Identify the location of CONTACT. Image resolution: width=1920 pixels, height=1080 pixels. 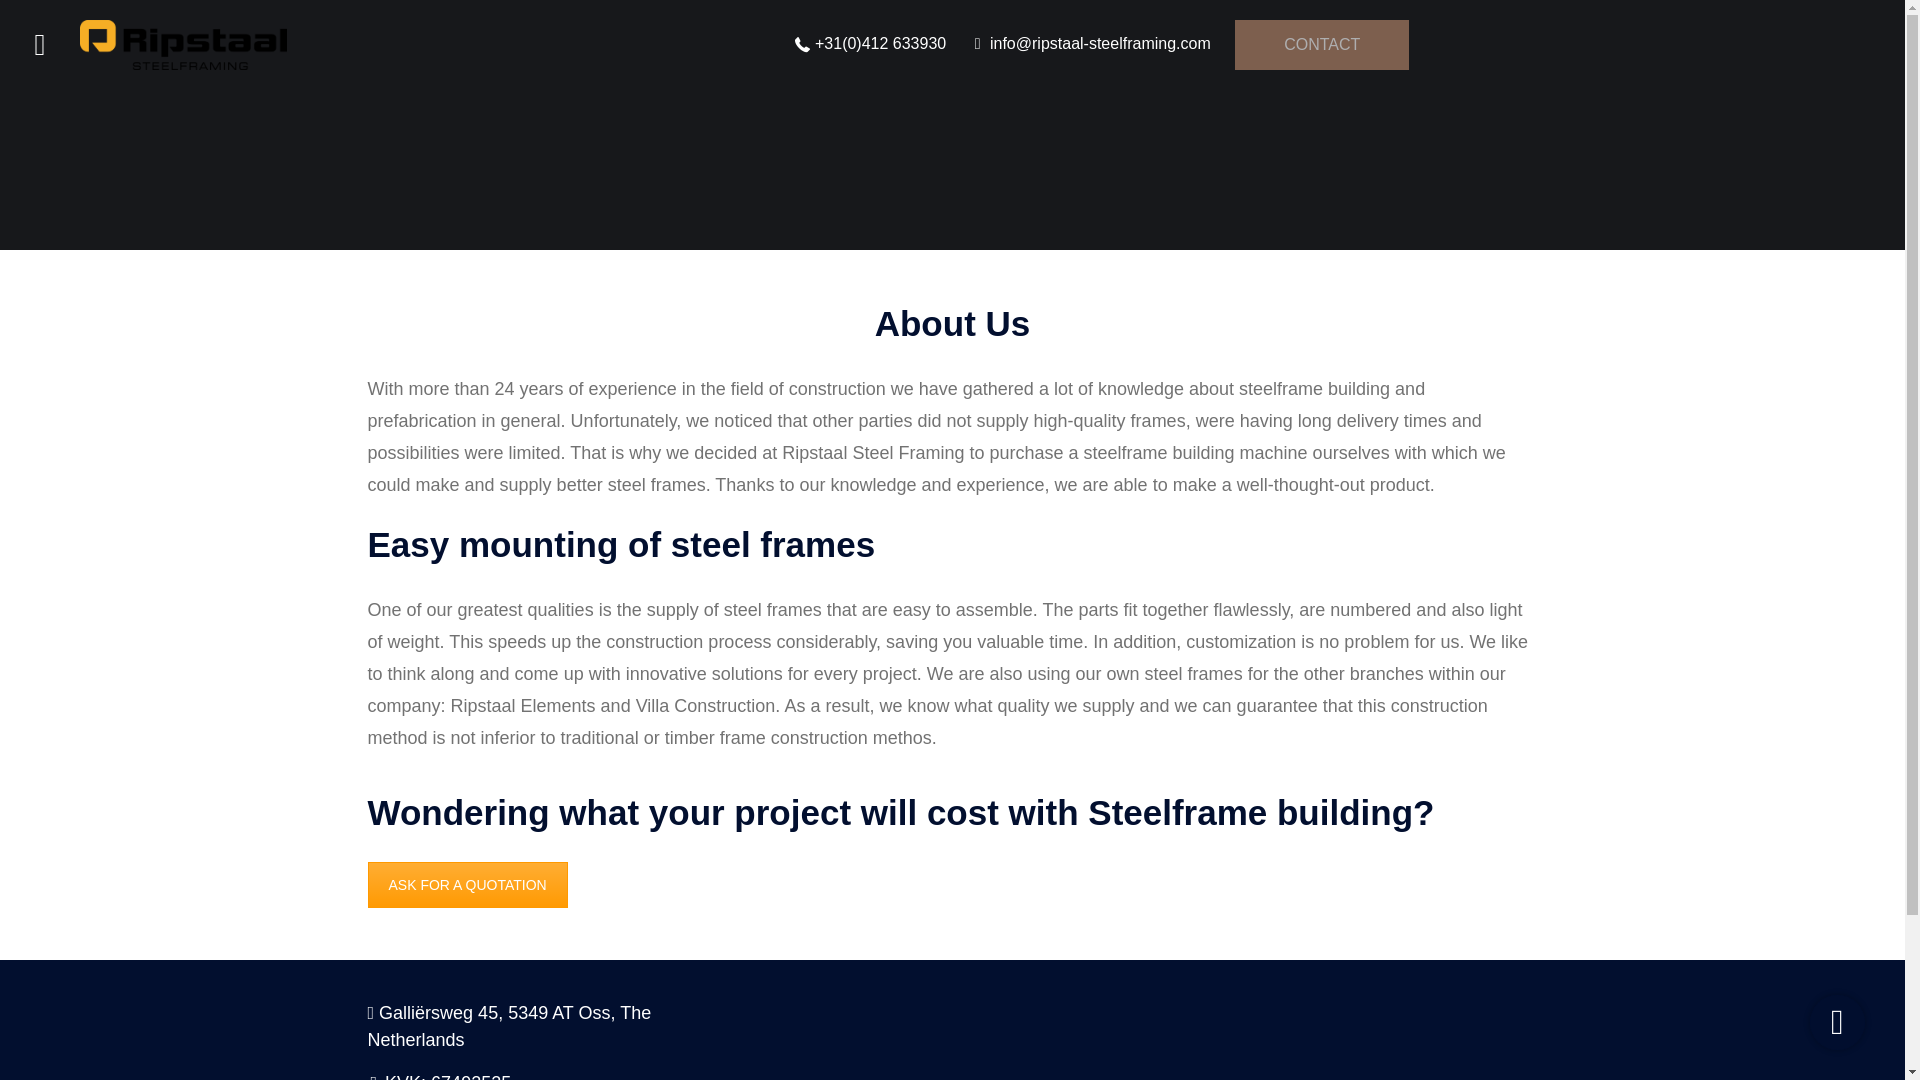
(1322, 45).